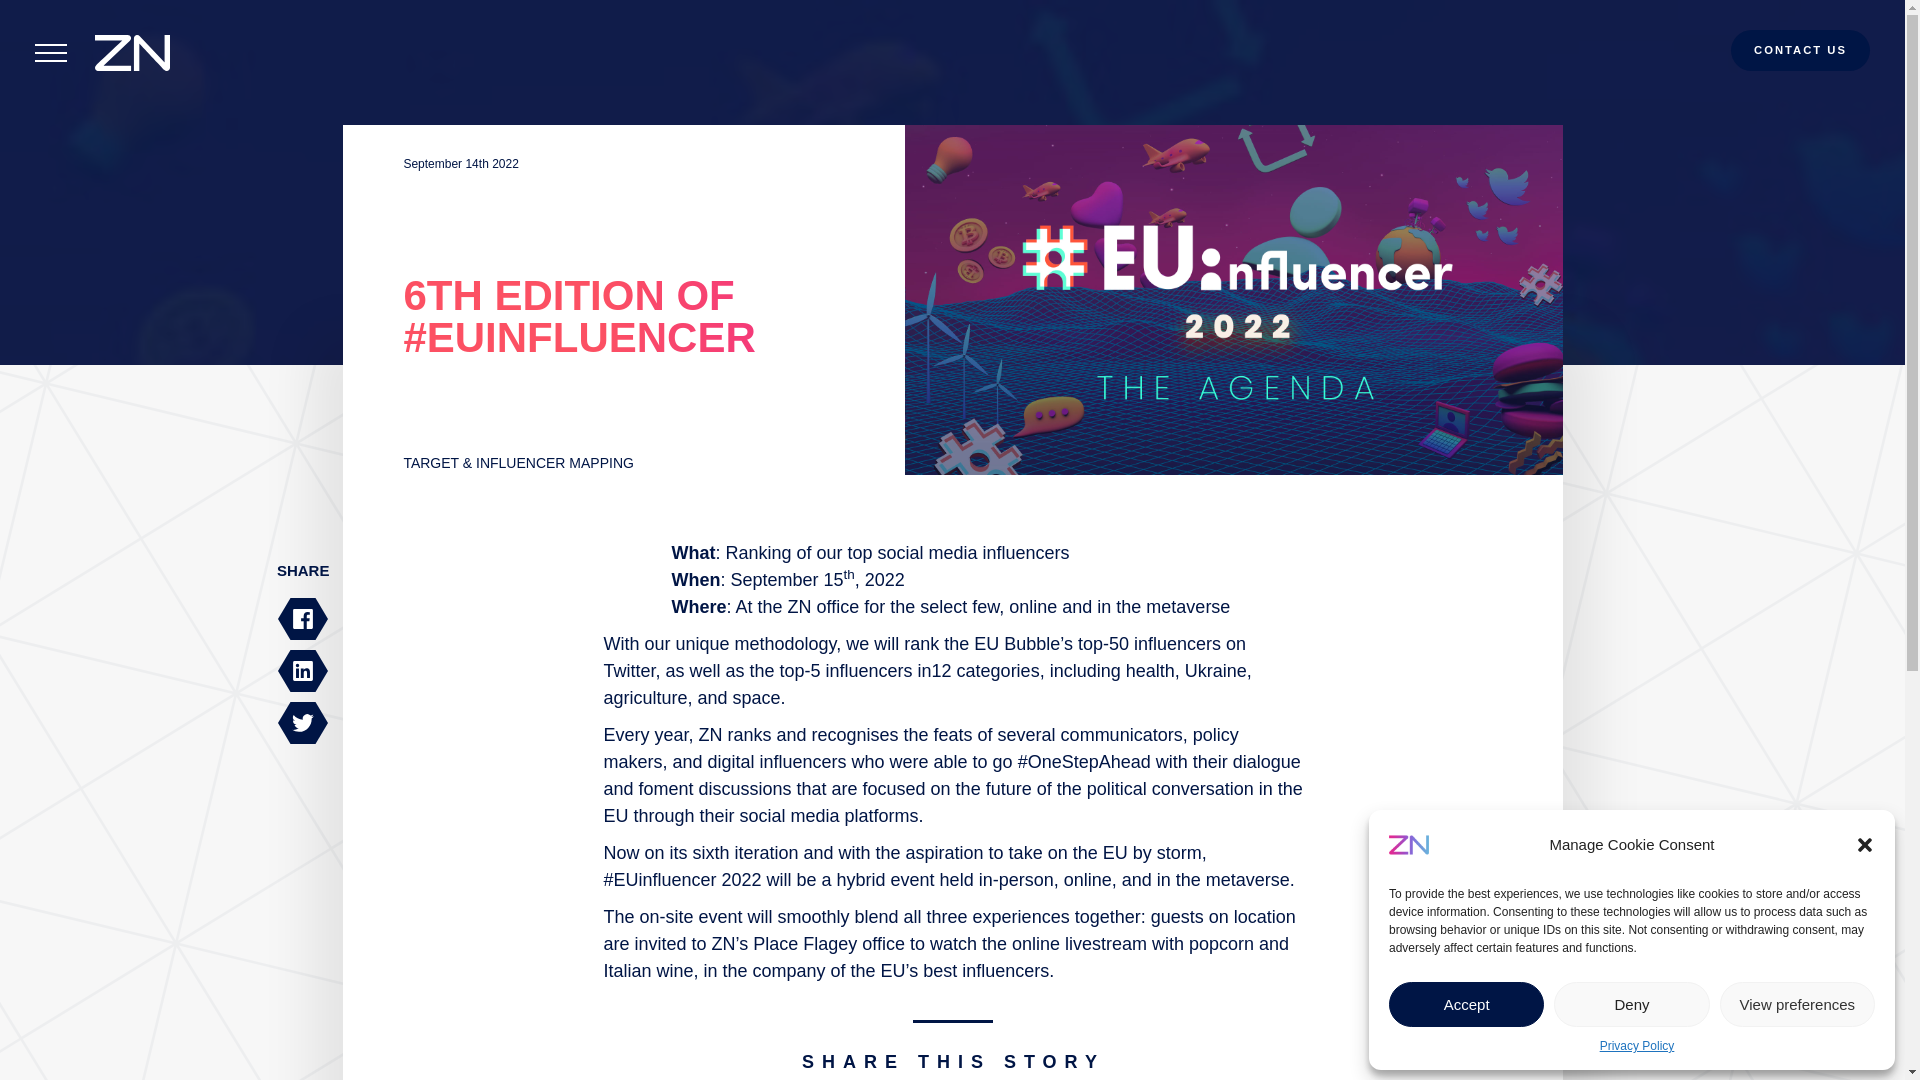  I want to click on Submit, so click(91, 10).